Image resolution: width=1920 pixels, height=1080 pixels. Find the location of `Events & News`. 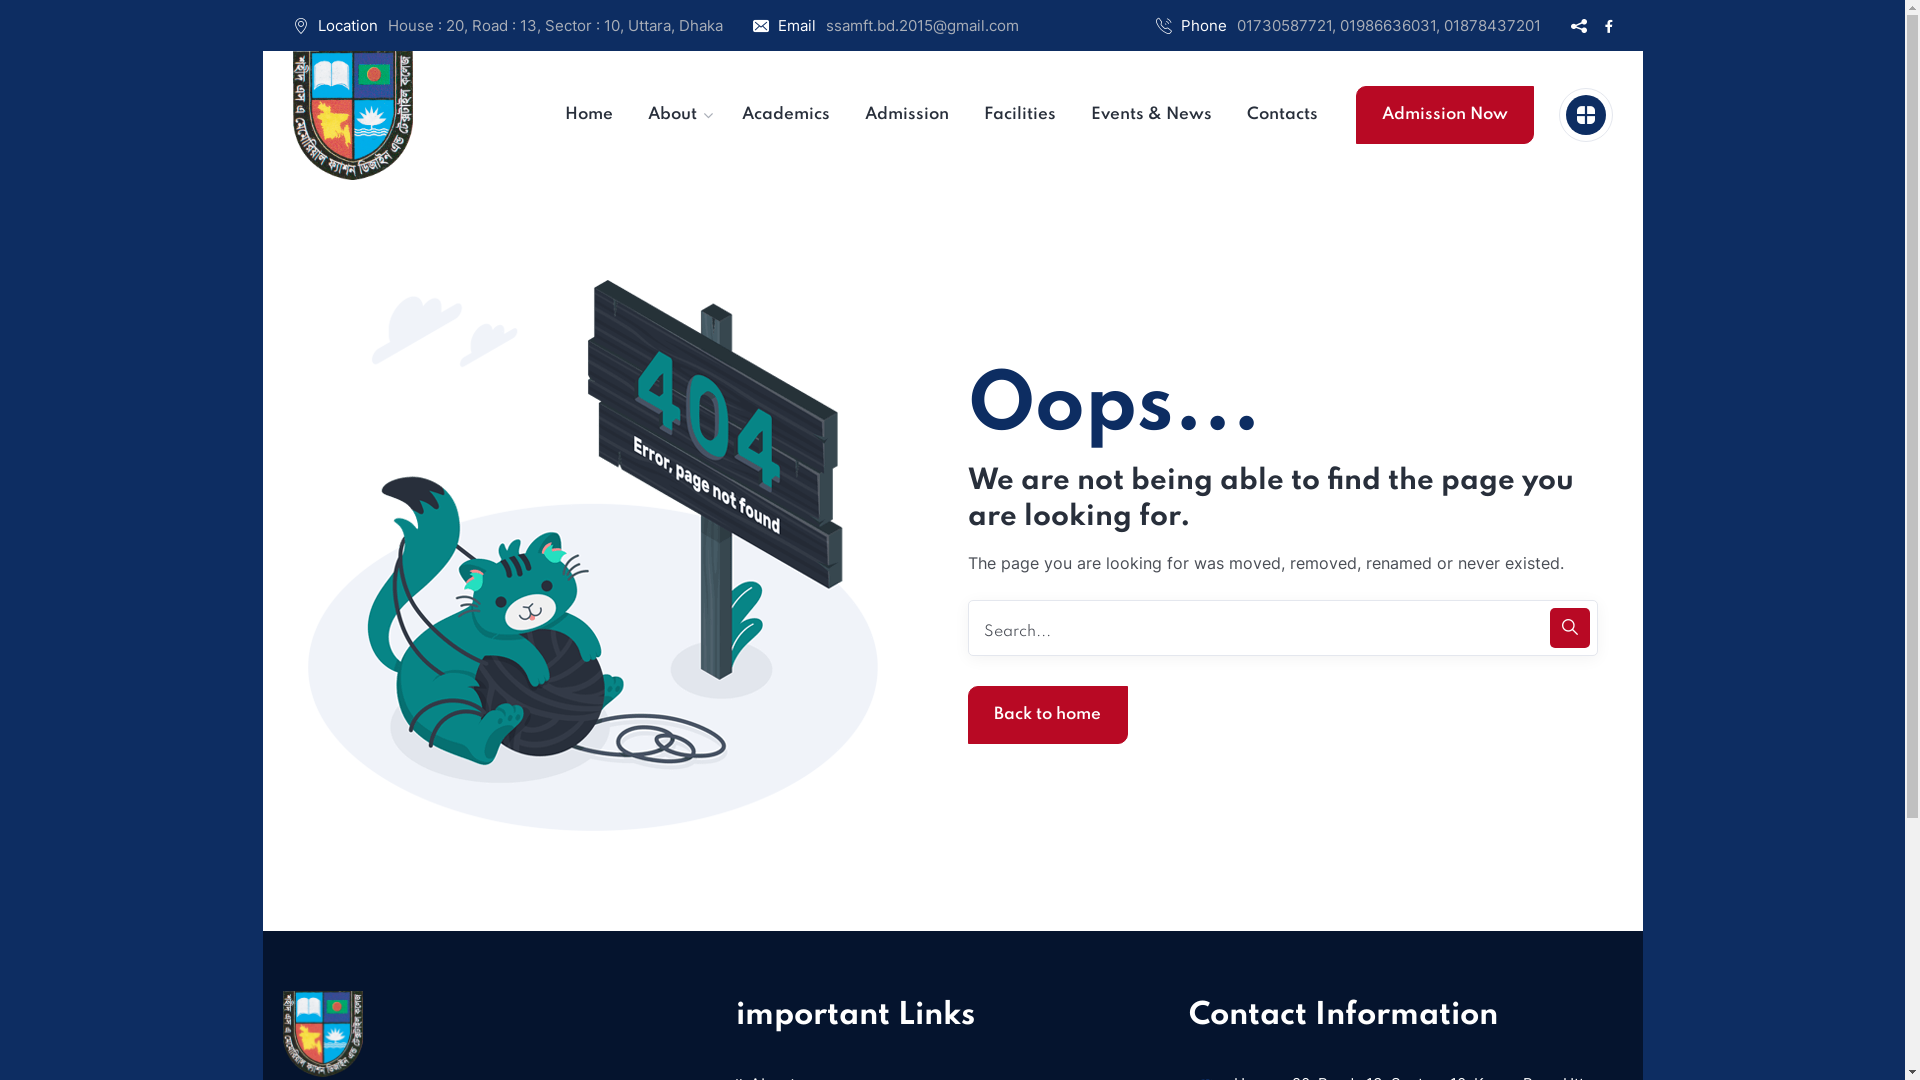

Events & News is located at coordinates (1152, 115).